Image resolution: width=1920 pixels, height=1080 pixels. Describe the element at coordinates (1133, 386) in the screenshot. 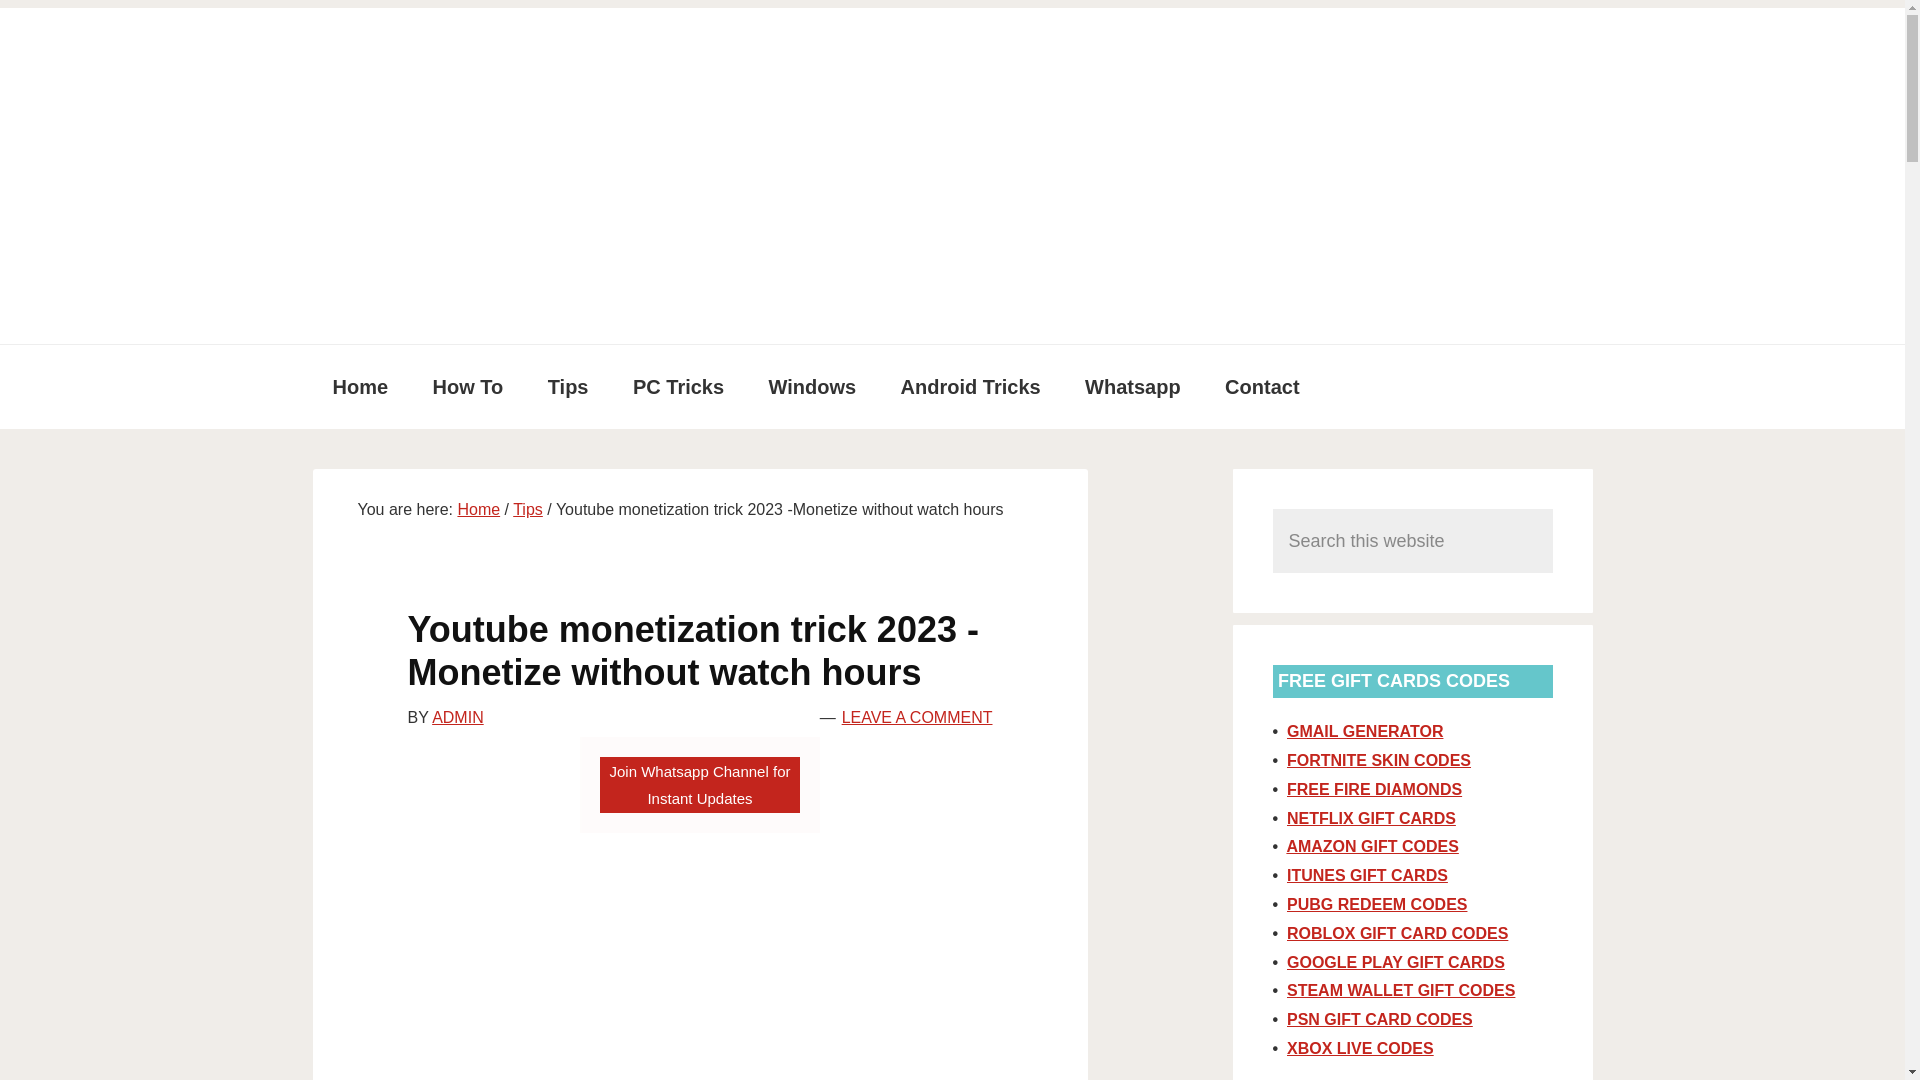

I see `Whatsapp` at that location.